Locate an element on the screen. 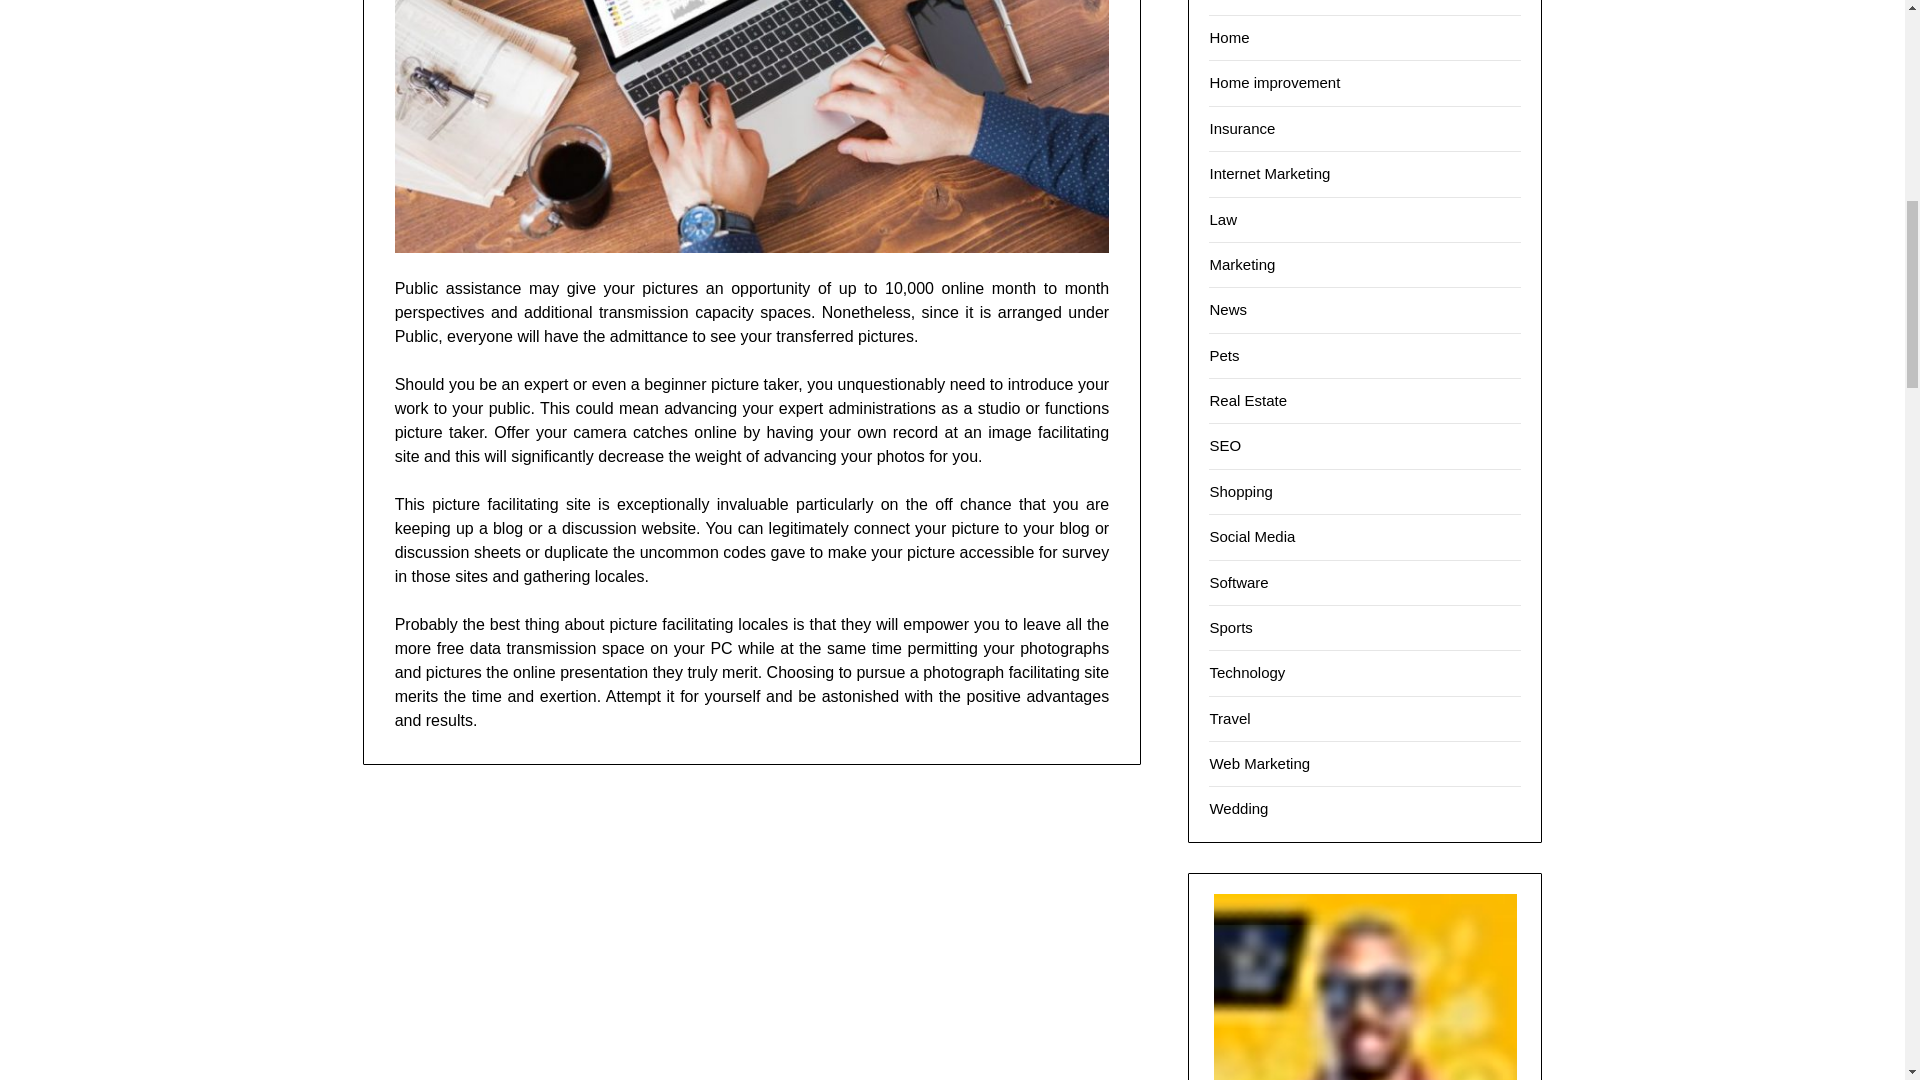 Image resolution: width=1920 pixels, height=1080 pixels. Marketing is located at coordinates (1242, 264).